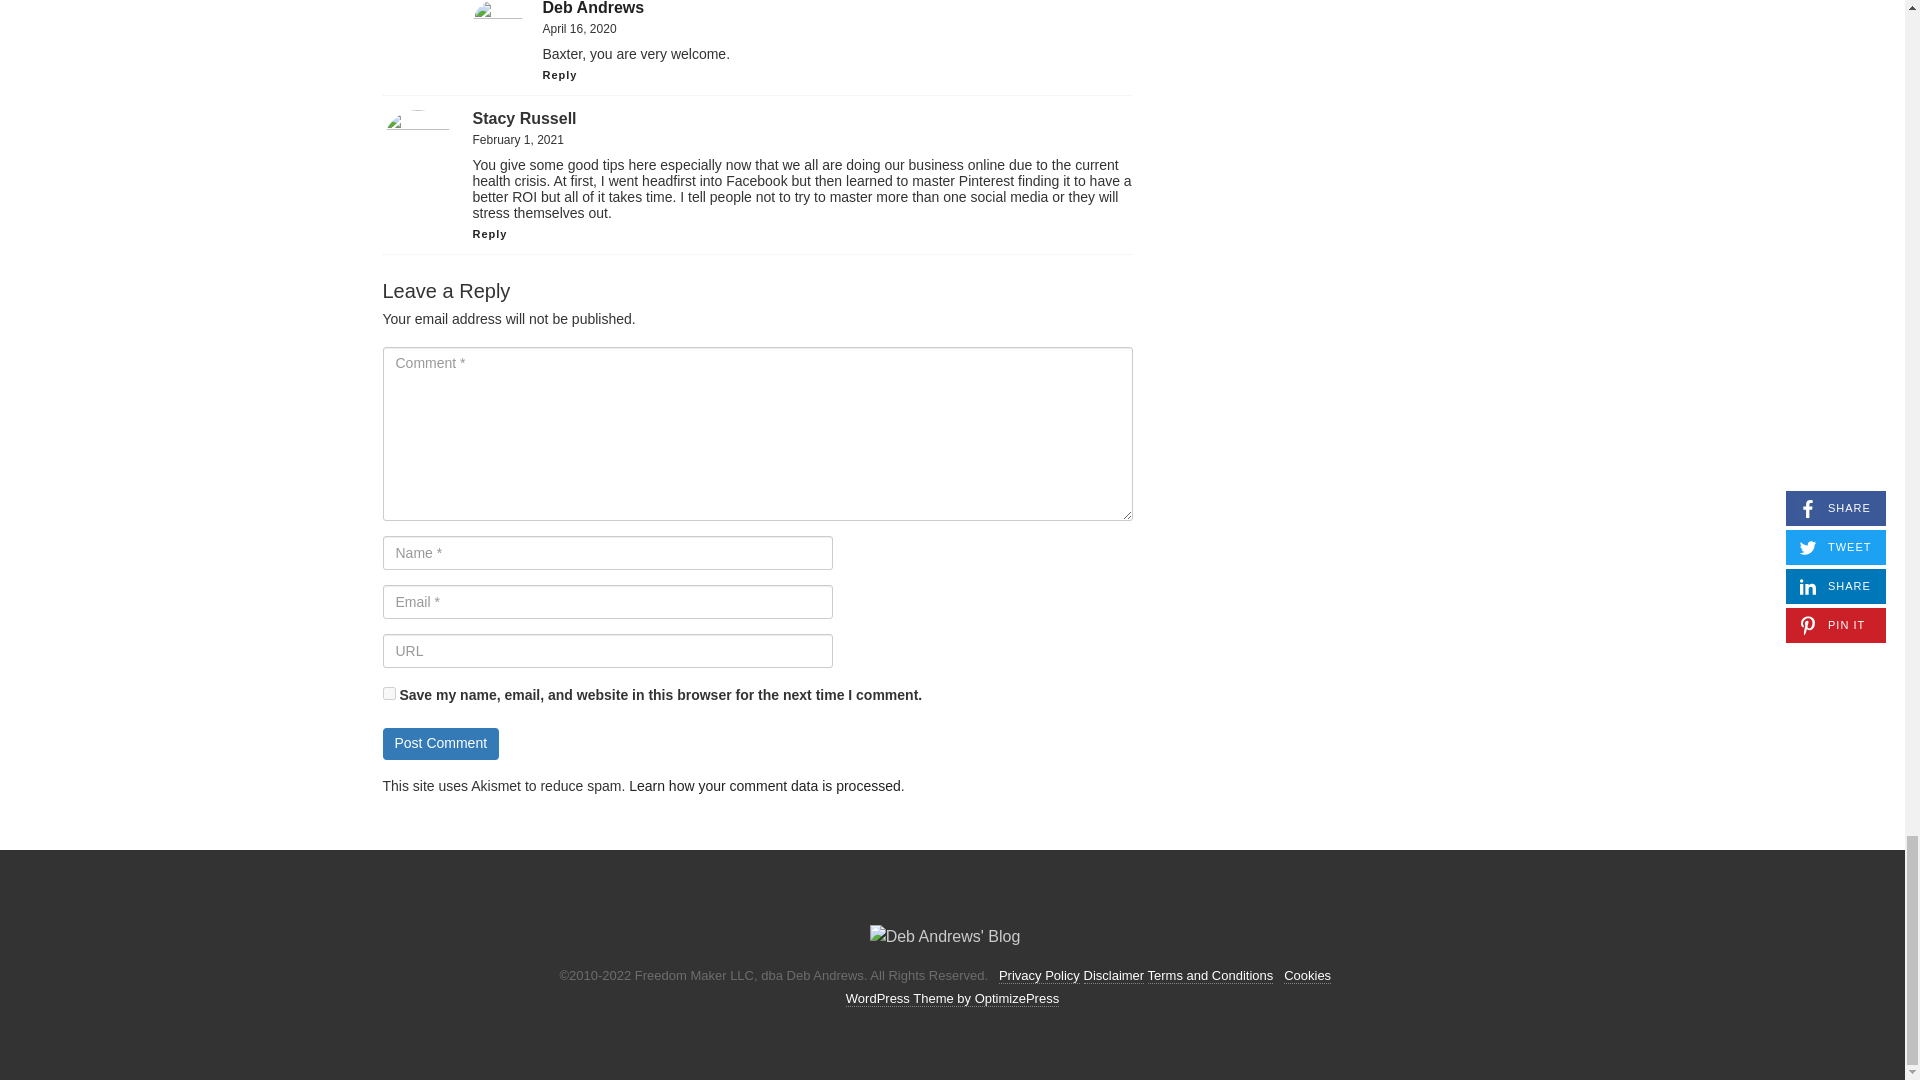 Image resolution: width=1920 pixels, height=1080 pixels. What do you see at coordinates (559, 75) in the screenshot?
I see `Reply` at bounding box center [559, 75].